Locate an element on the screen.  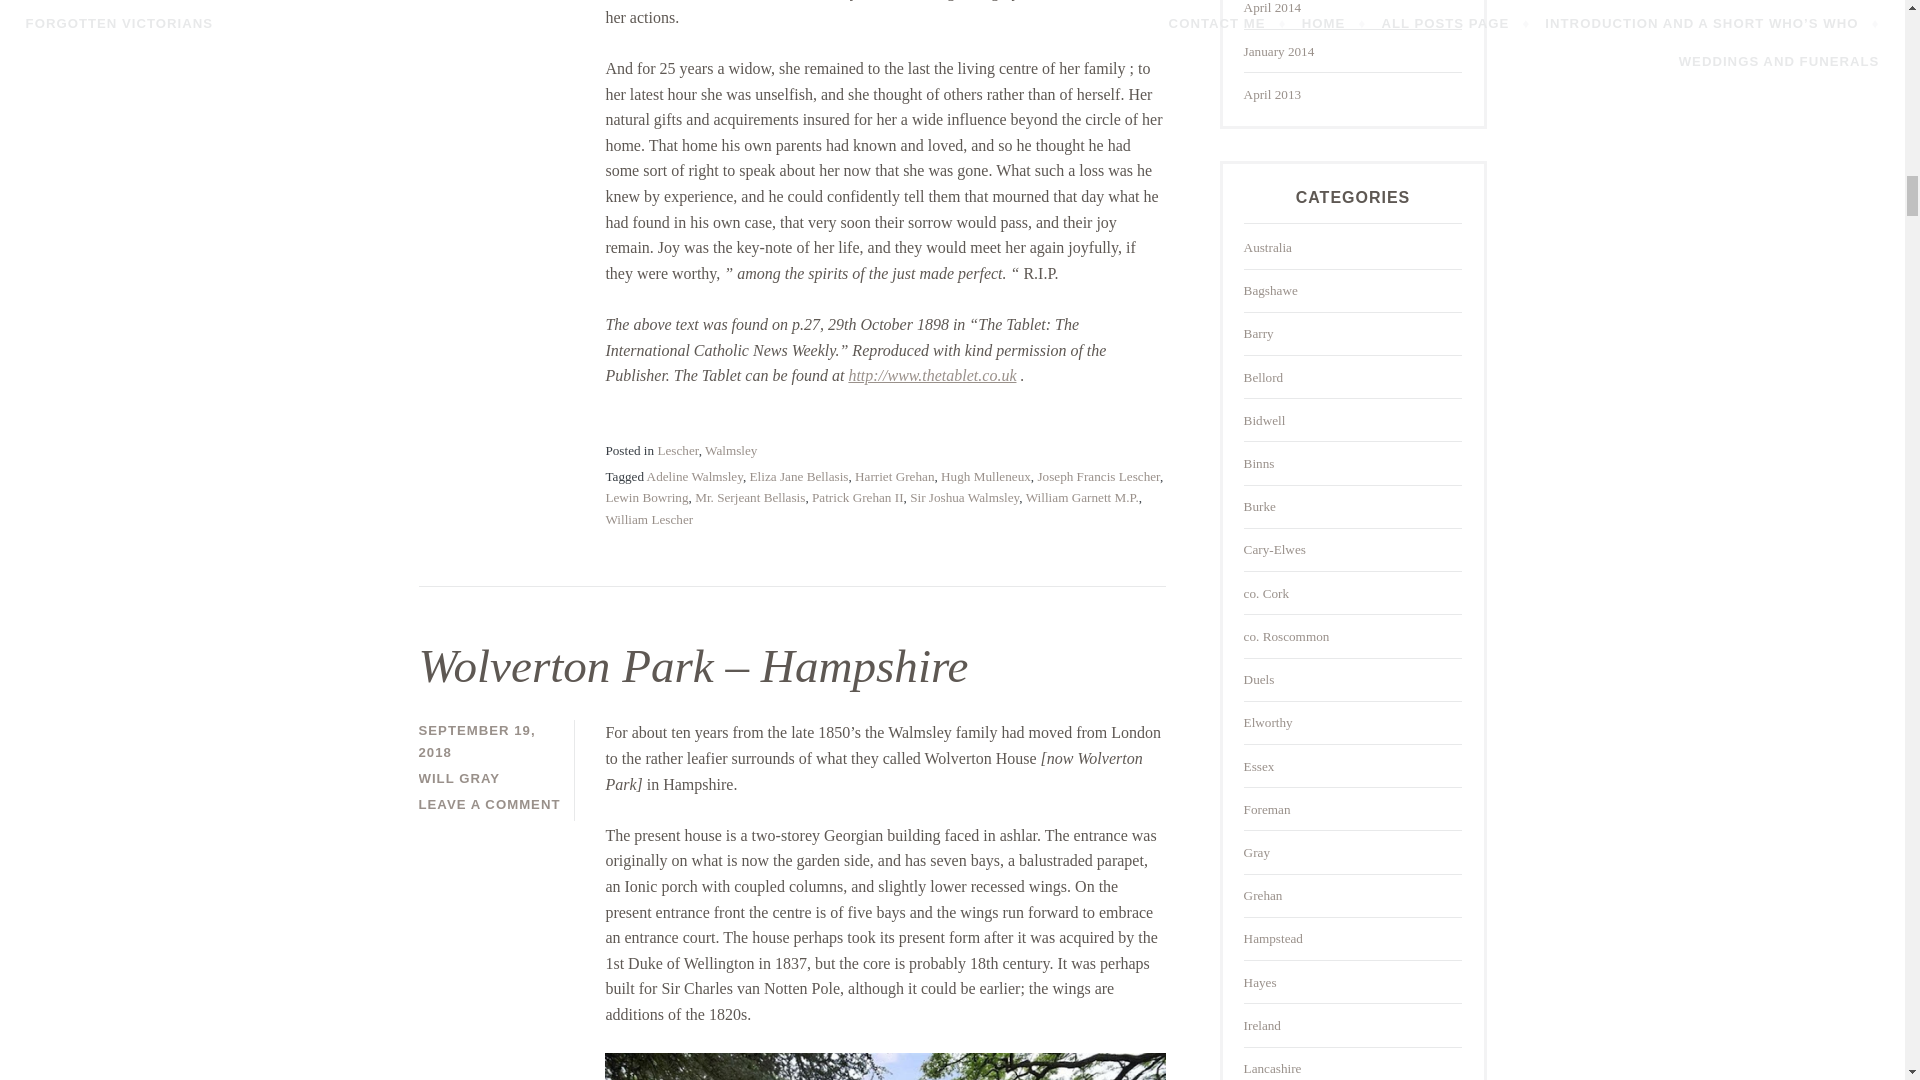
SEPTEMBER 19, 2018 is located at coordinates (476, 740).